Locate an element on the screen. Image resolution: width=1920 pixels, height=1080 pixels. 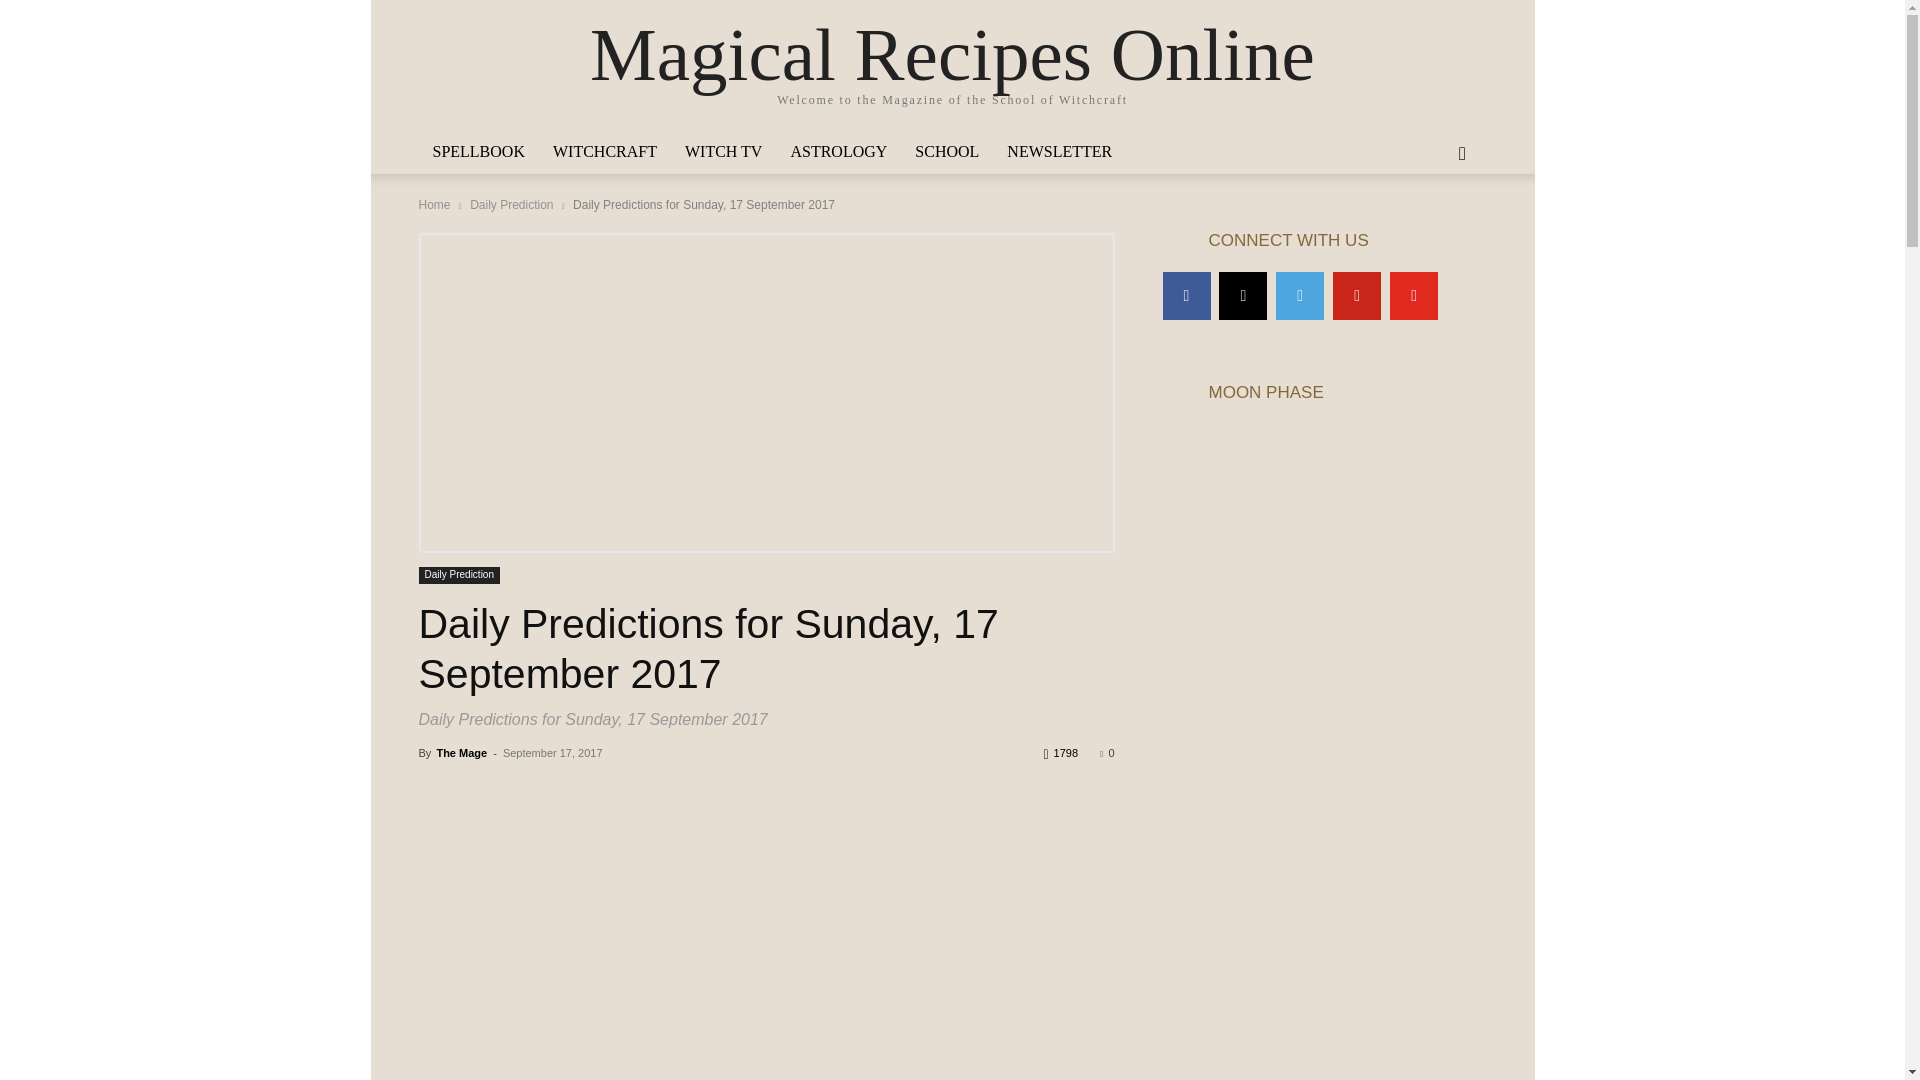
View all posts in Daily Prediction is located at coordinates (511, 204).